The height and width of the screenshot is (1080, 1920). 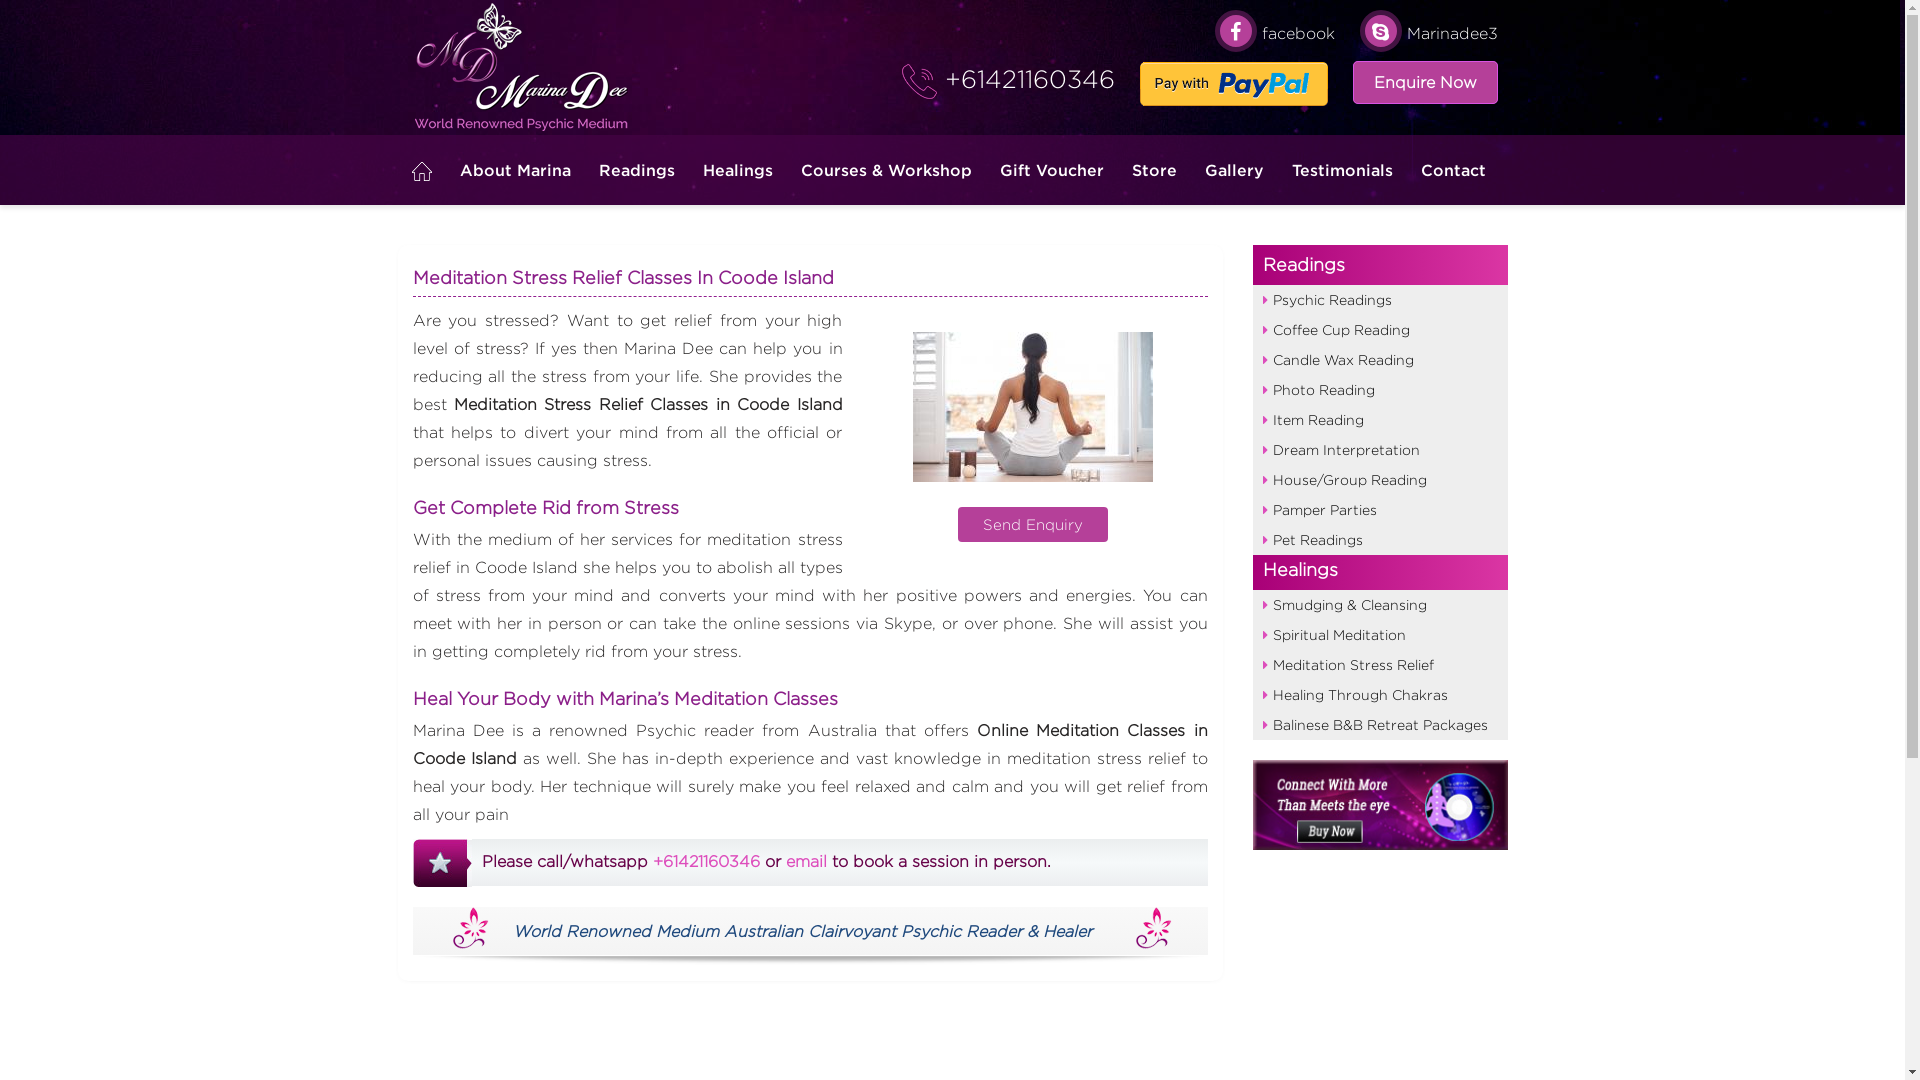 I want to click on Smudging & Cleansing, so click(x=1380, y=605).